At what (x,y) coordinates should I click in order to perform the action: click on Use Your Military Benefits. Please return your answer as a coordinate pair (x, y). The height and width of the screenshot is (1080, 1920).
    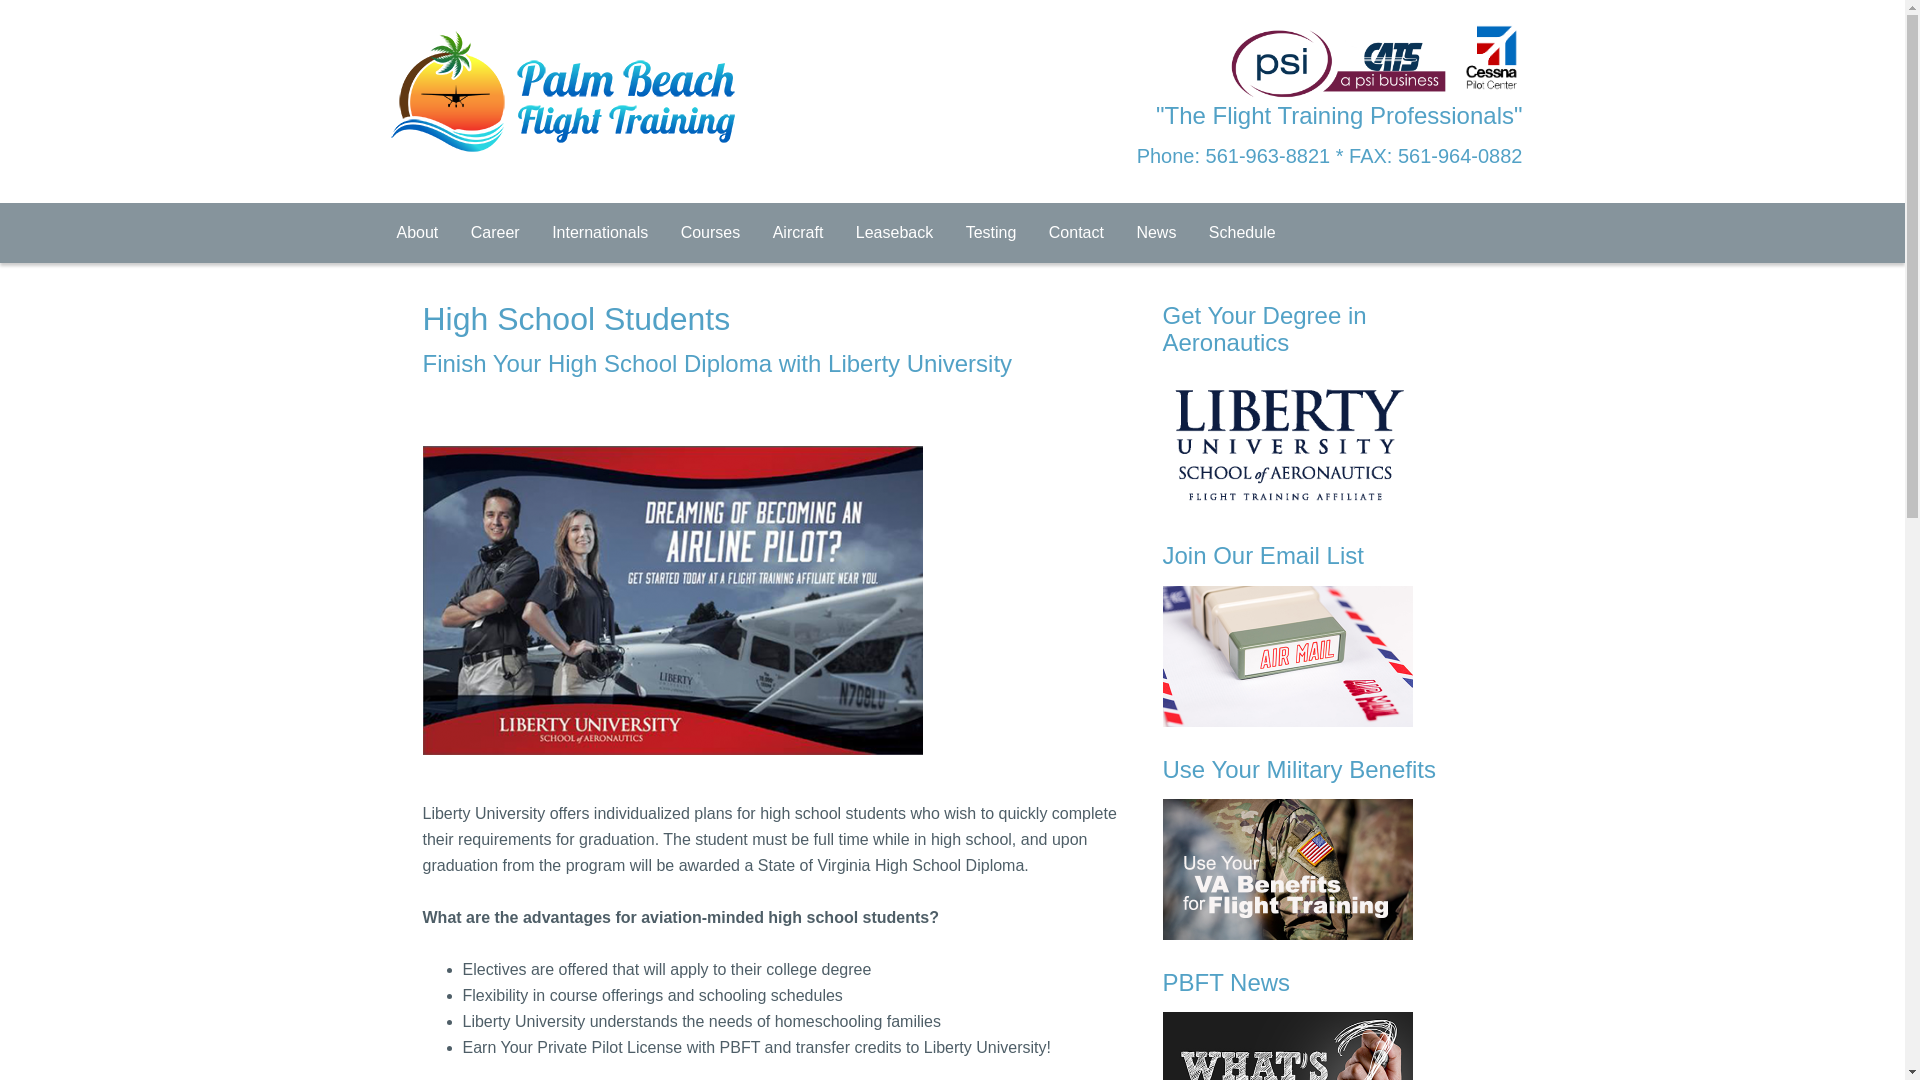
    Looking at the image, I should click on (1322, 848).